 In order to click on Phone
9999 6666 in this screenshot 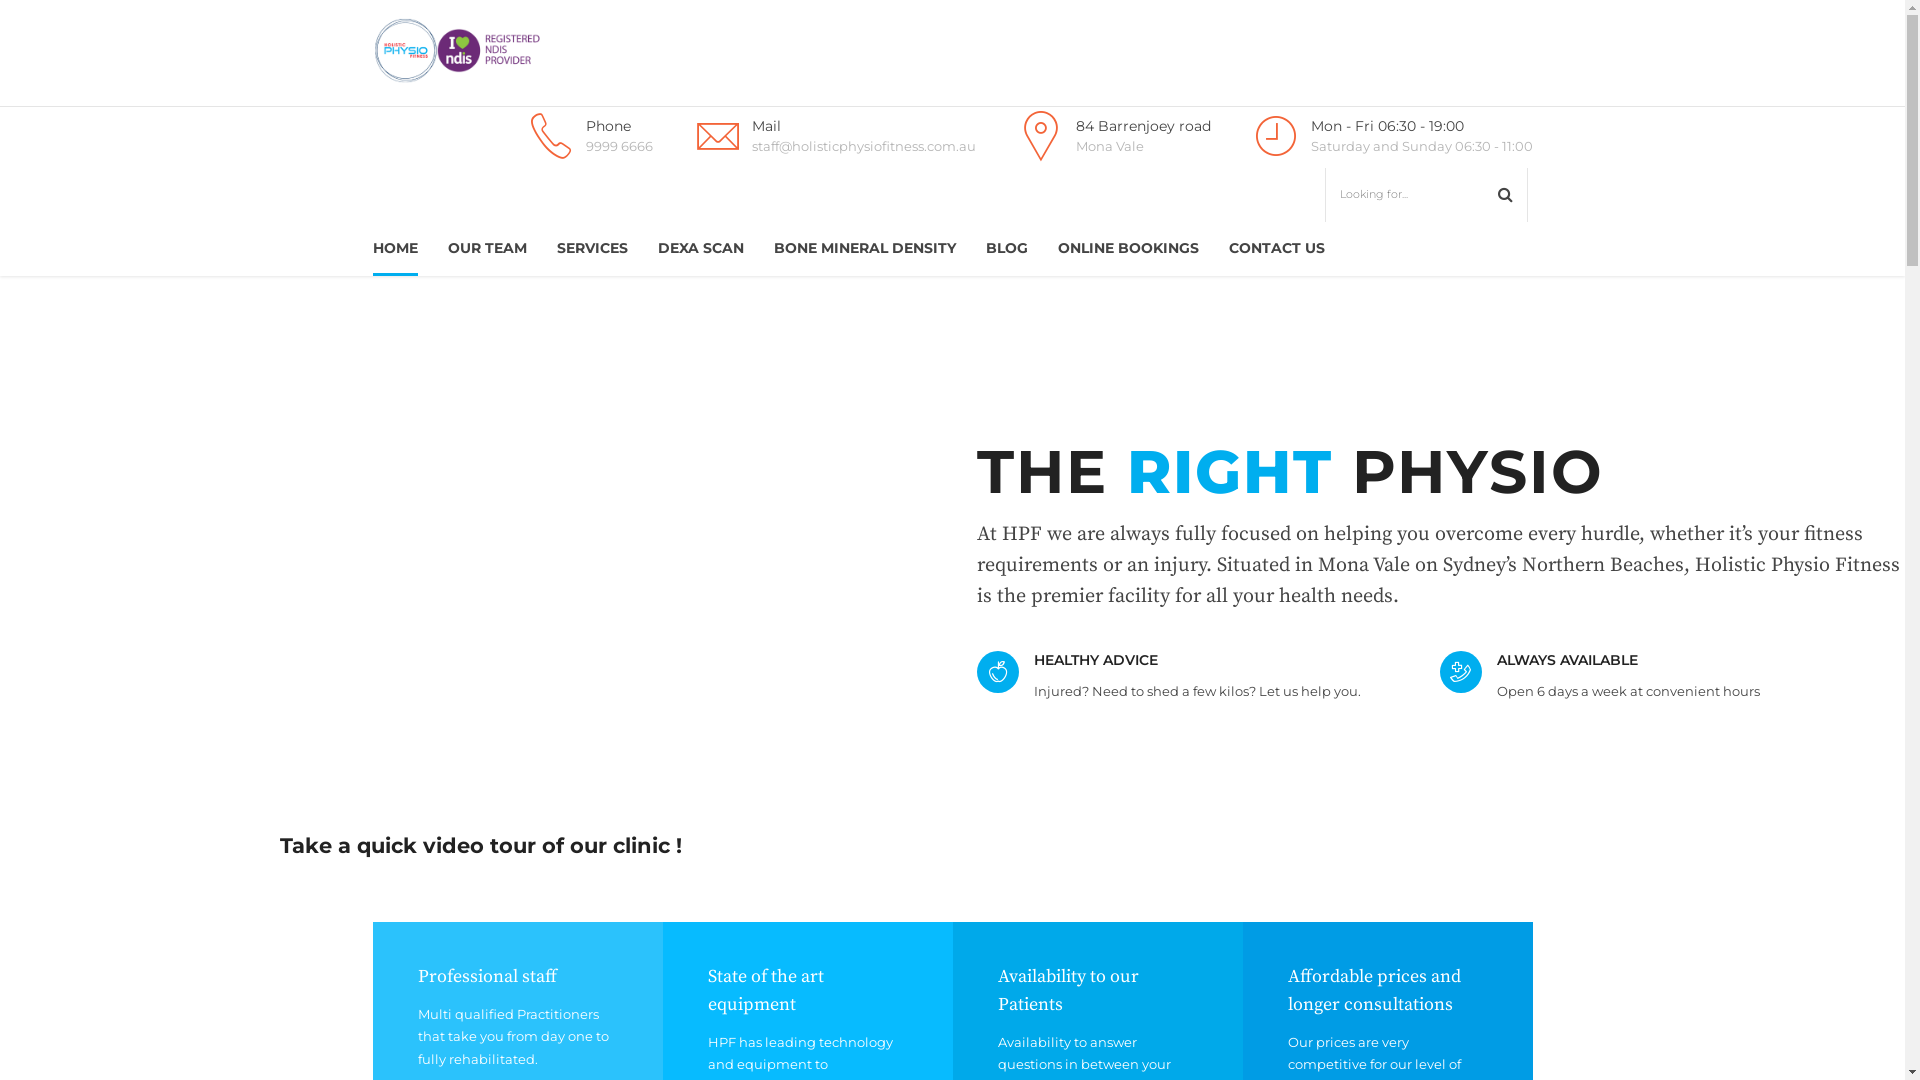, I will do `click(587, 136)`.